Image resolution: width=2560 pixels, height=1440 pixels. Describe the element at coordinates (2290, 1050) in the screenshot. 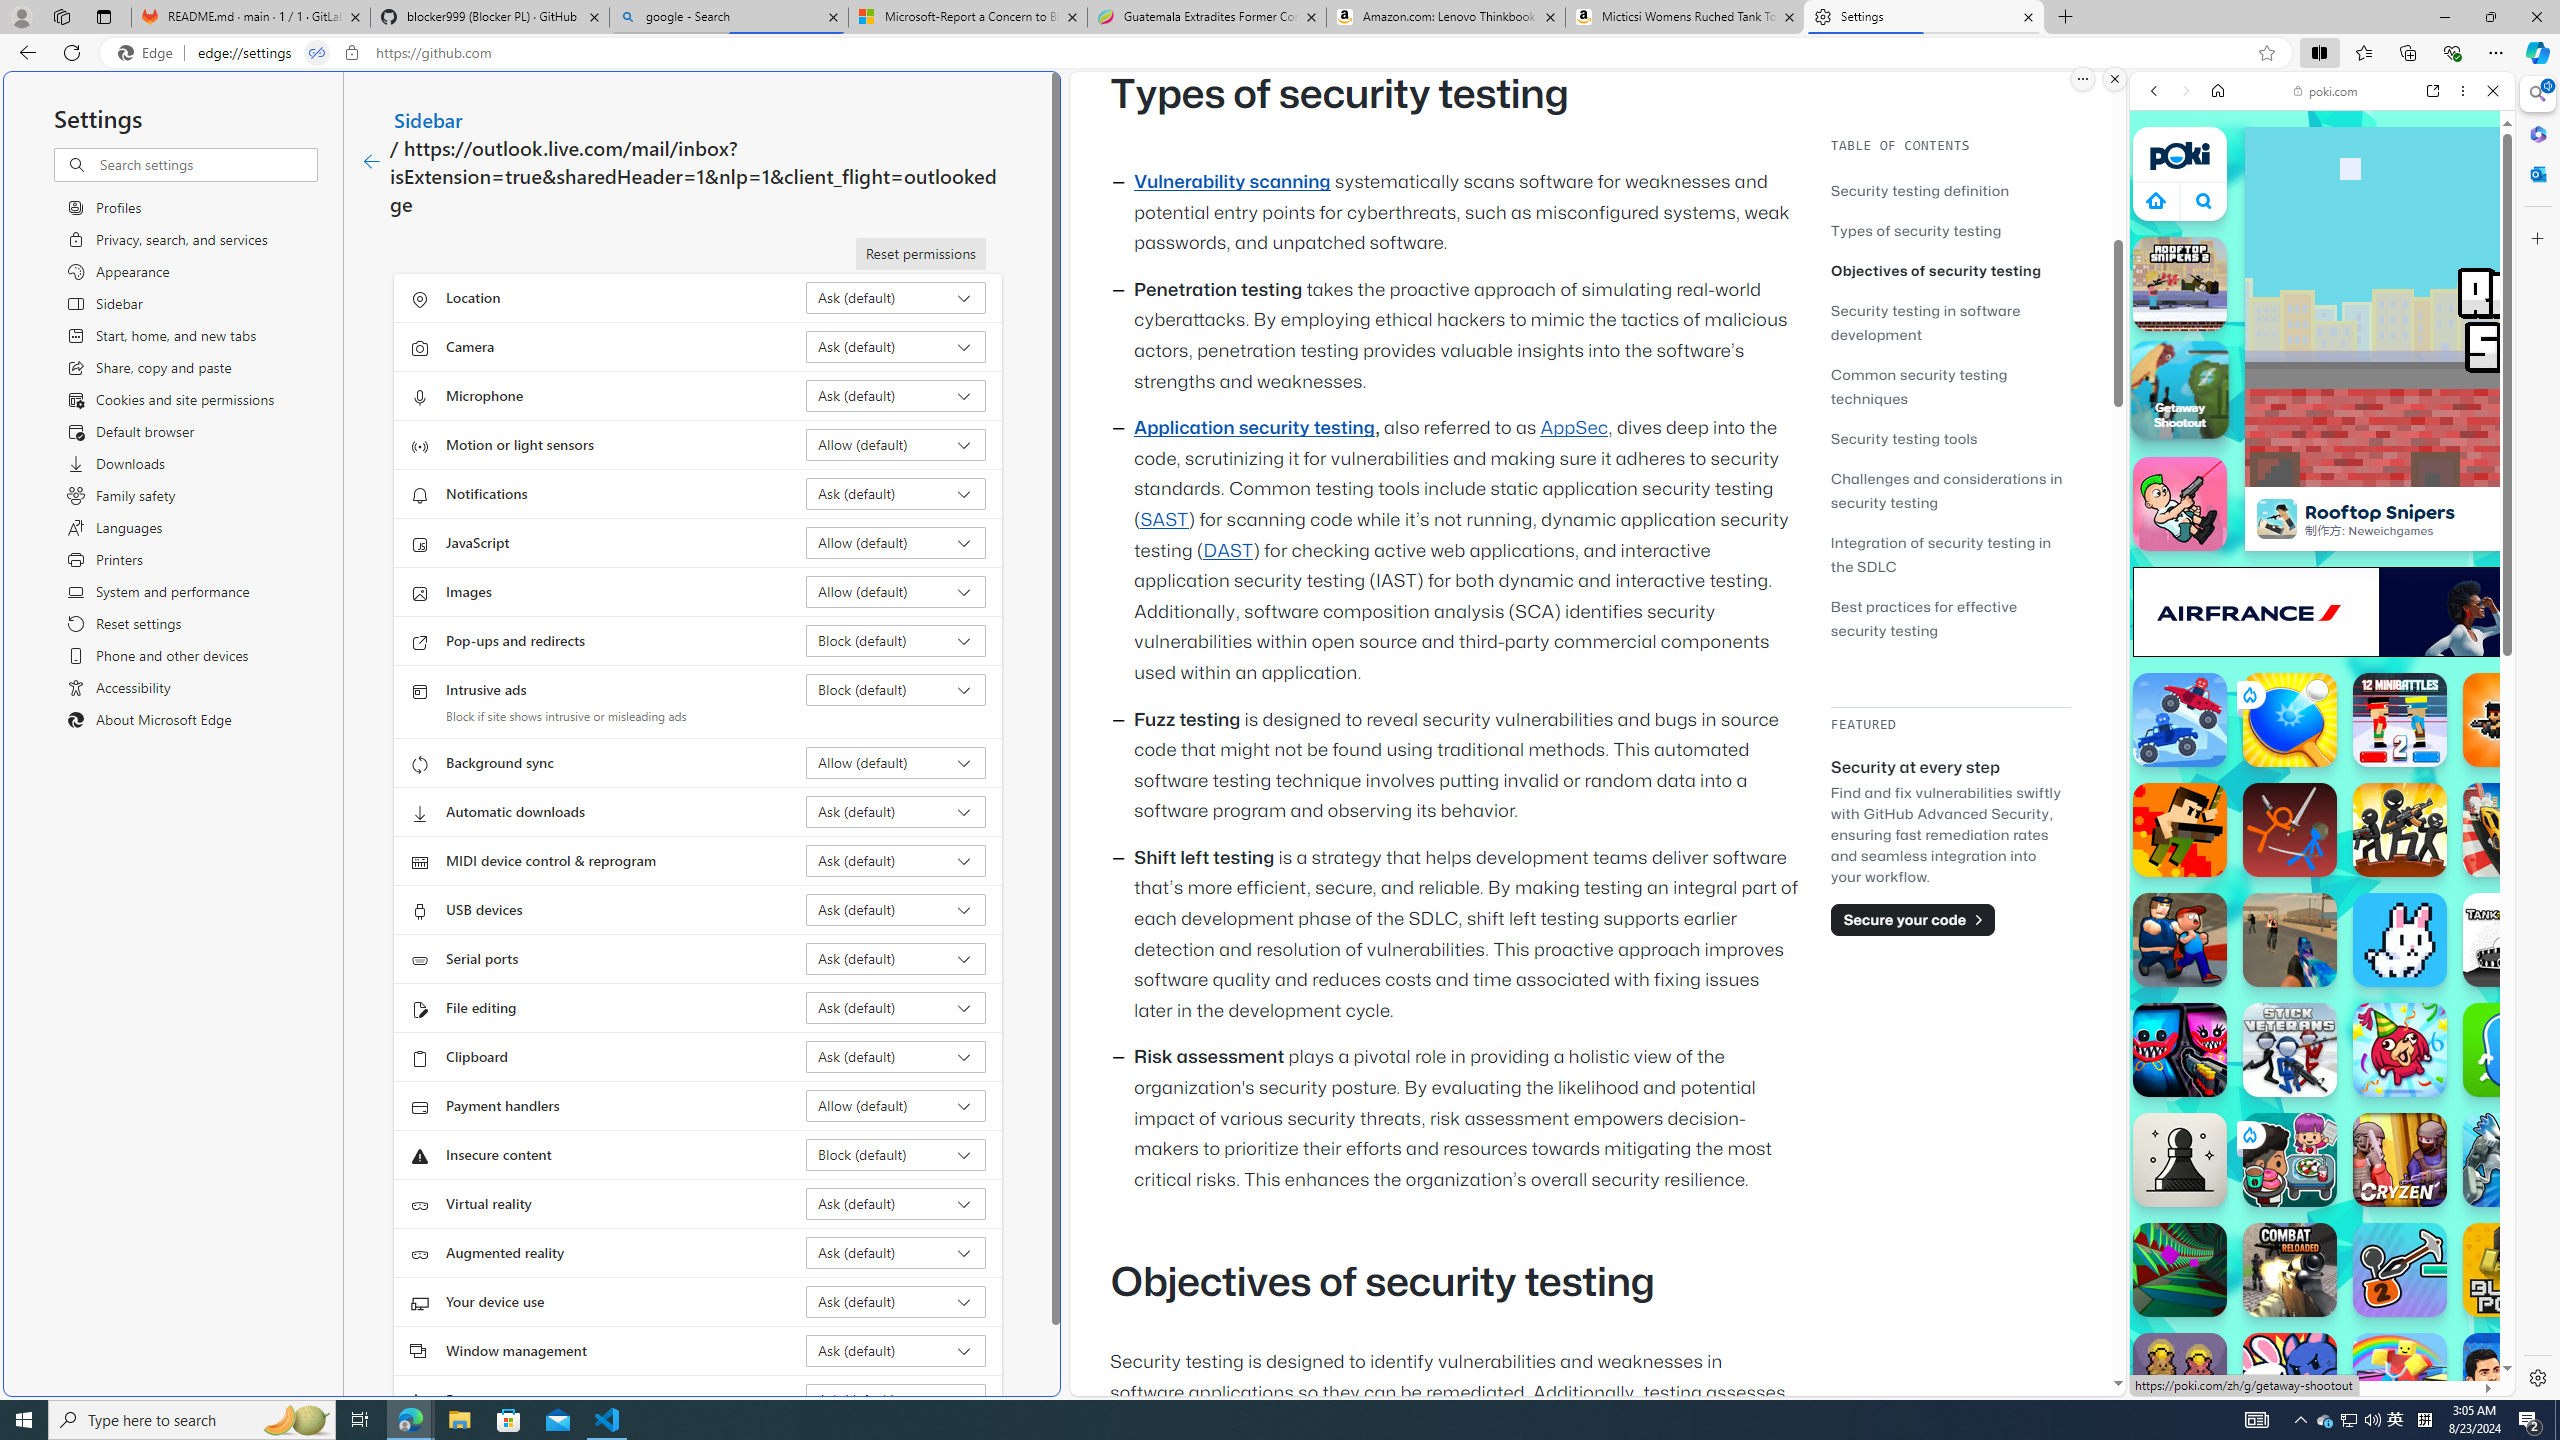

I see `Stick Veterans` at that location.